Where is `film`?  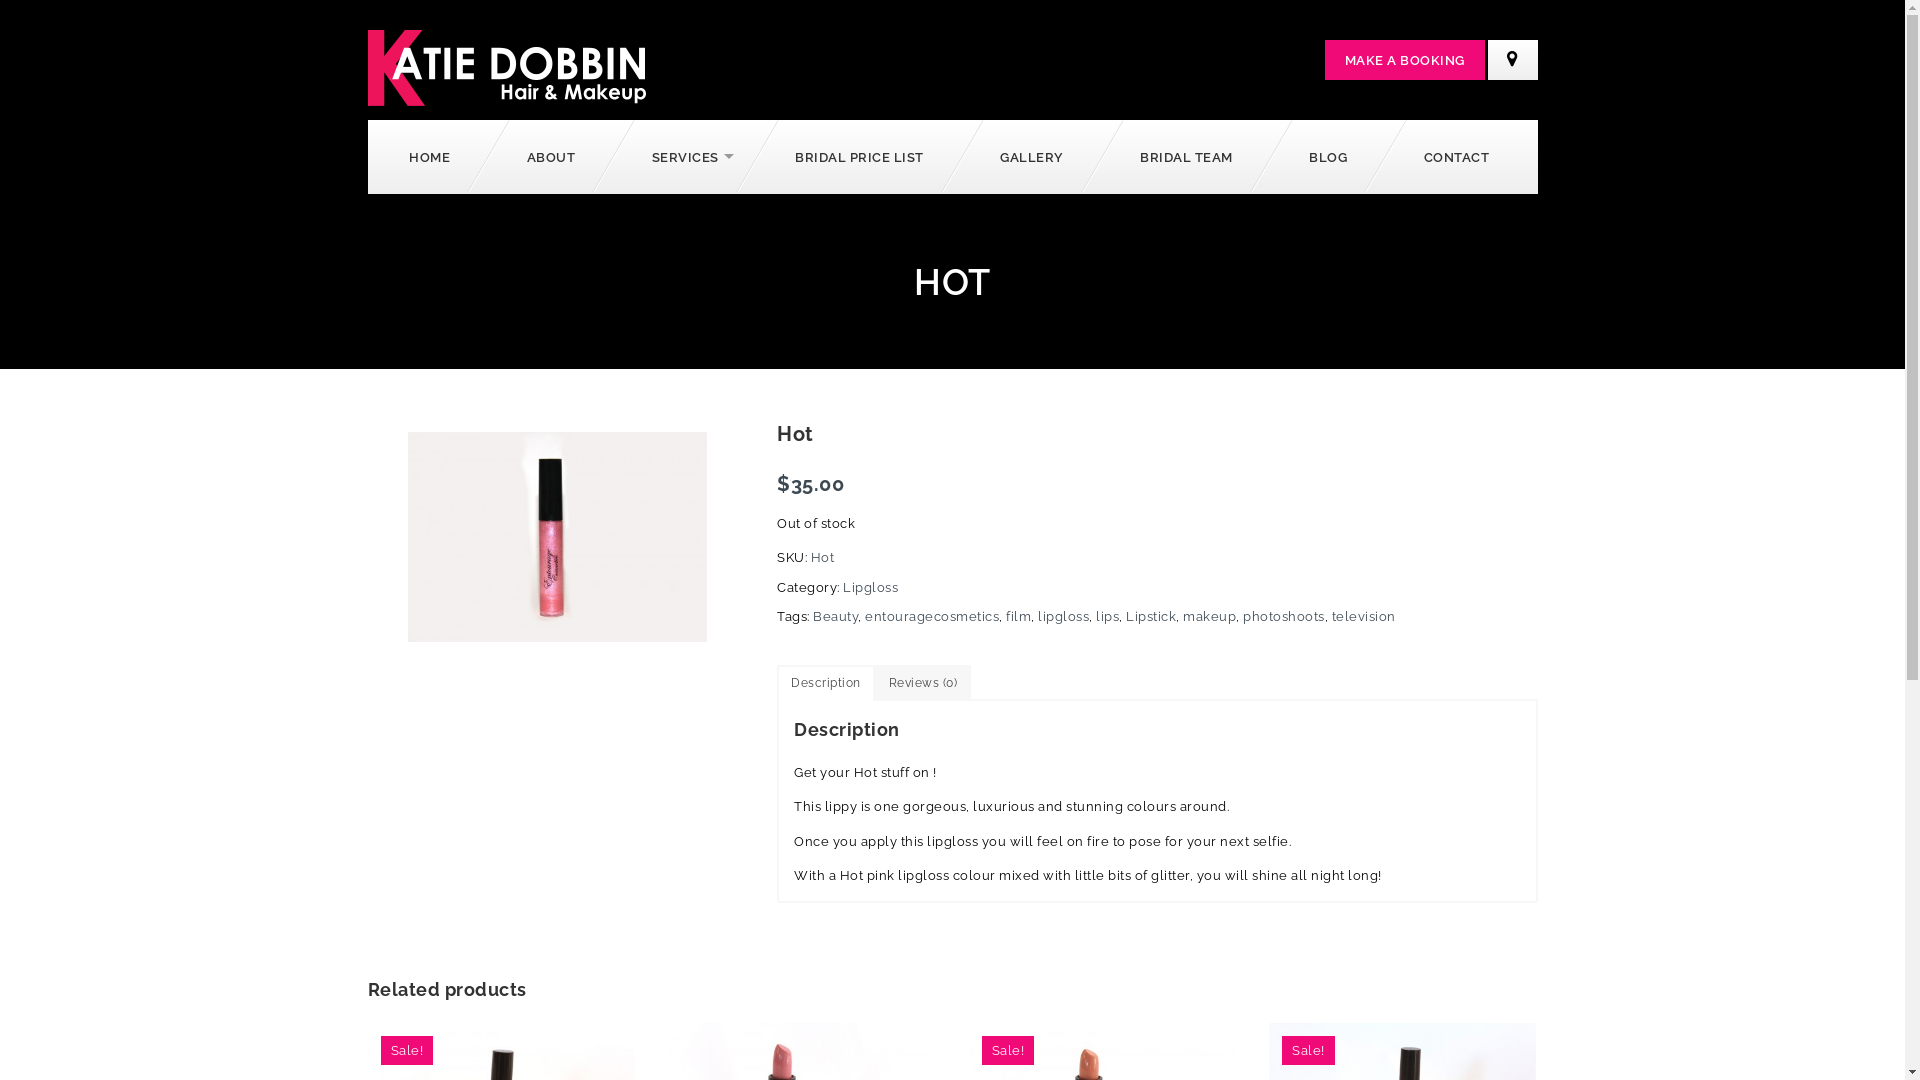 film is located at coordinates (1018, 616).